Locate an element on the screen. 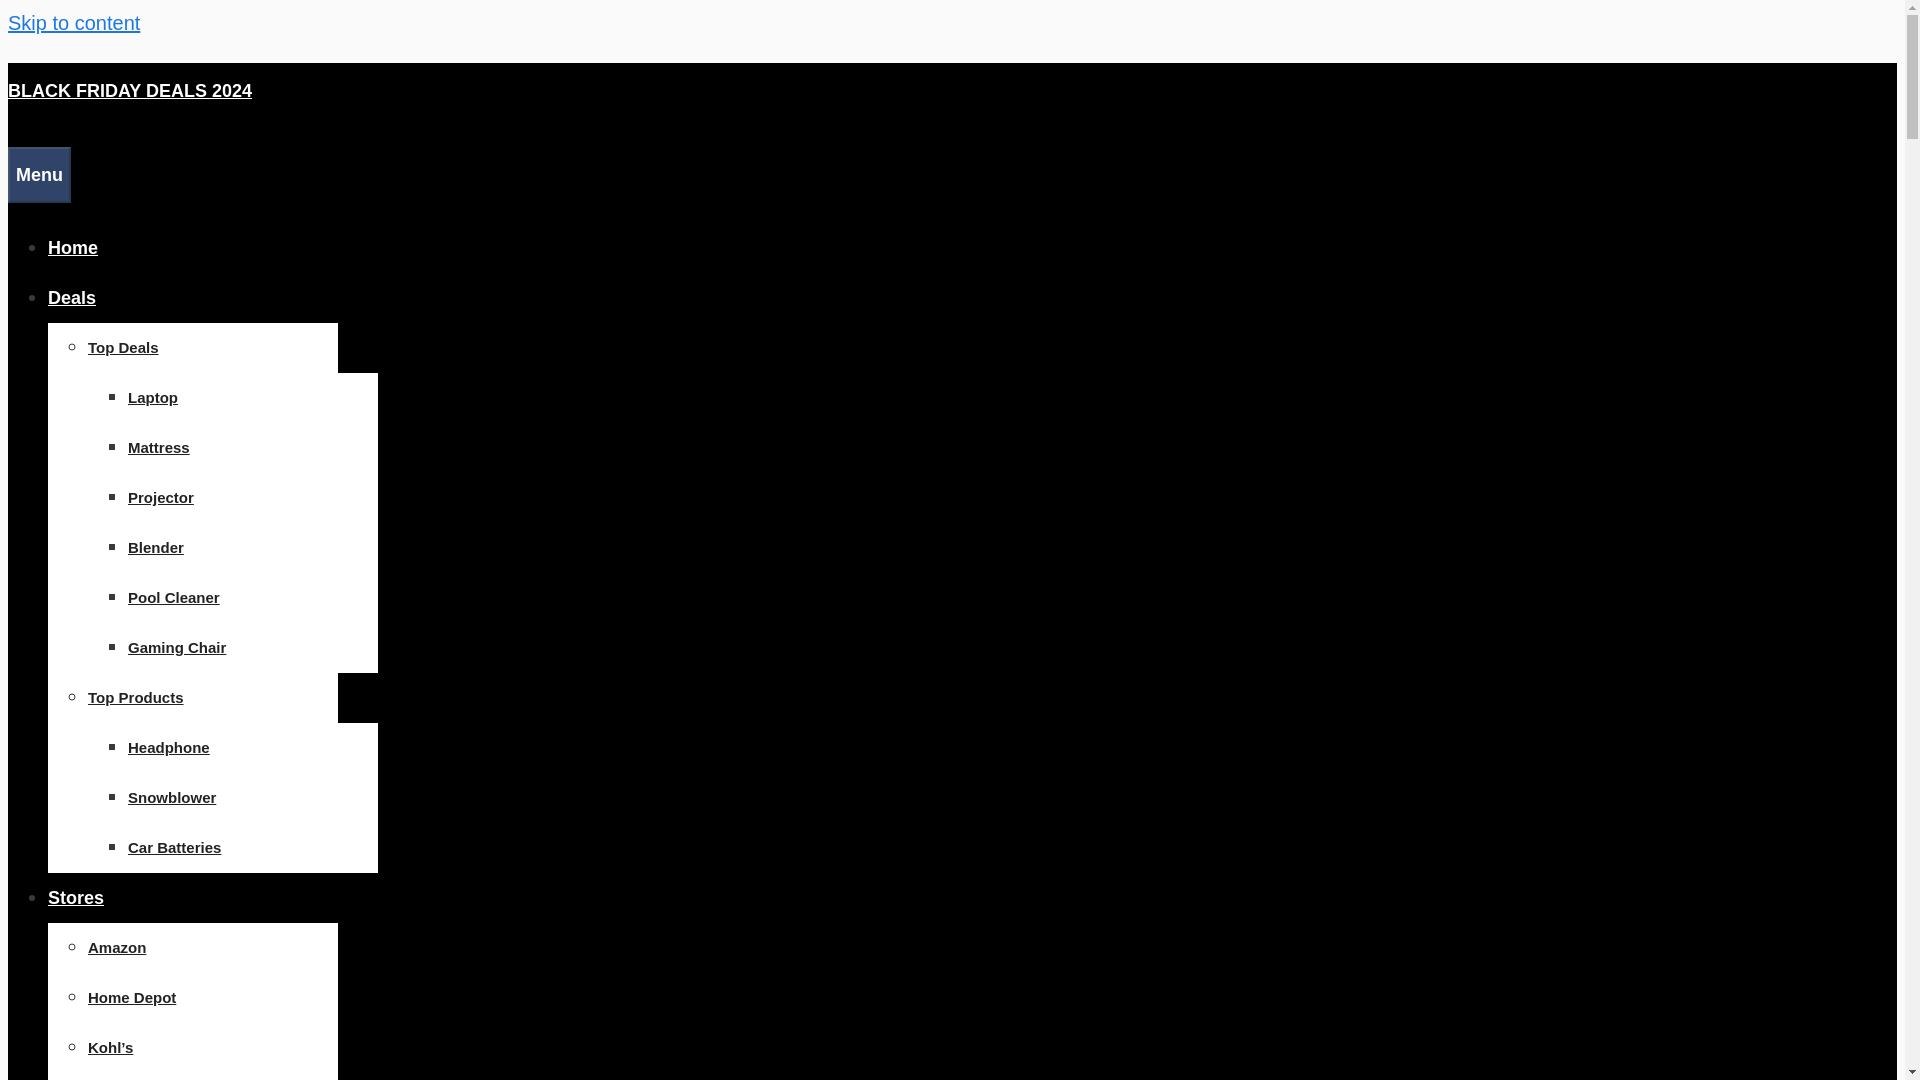 Image resolution: width=1920 pixels, height=1080 pixels. Deals is located at coordinates (72, 298).